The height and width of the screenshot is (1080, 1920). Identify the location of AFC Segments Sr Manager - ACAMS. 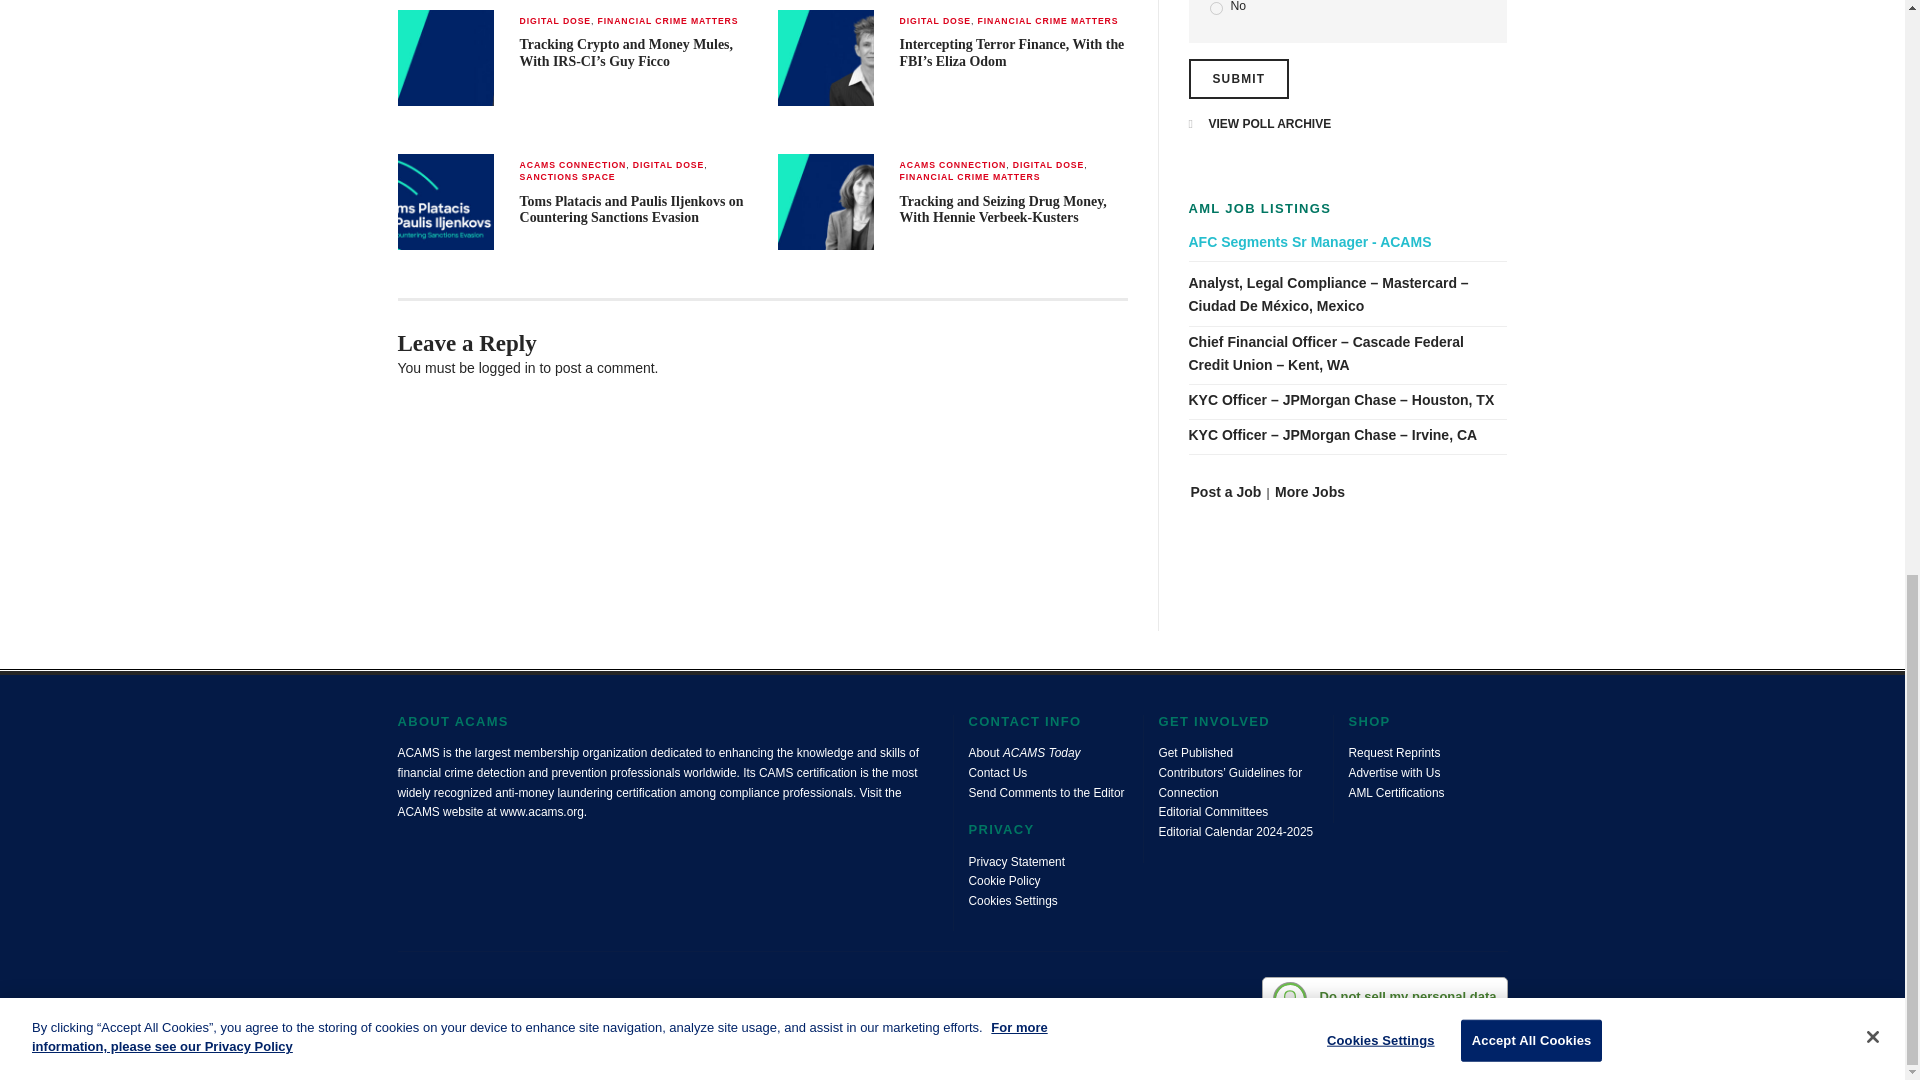
(1348, 242).